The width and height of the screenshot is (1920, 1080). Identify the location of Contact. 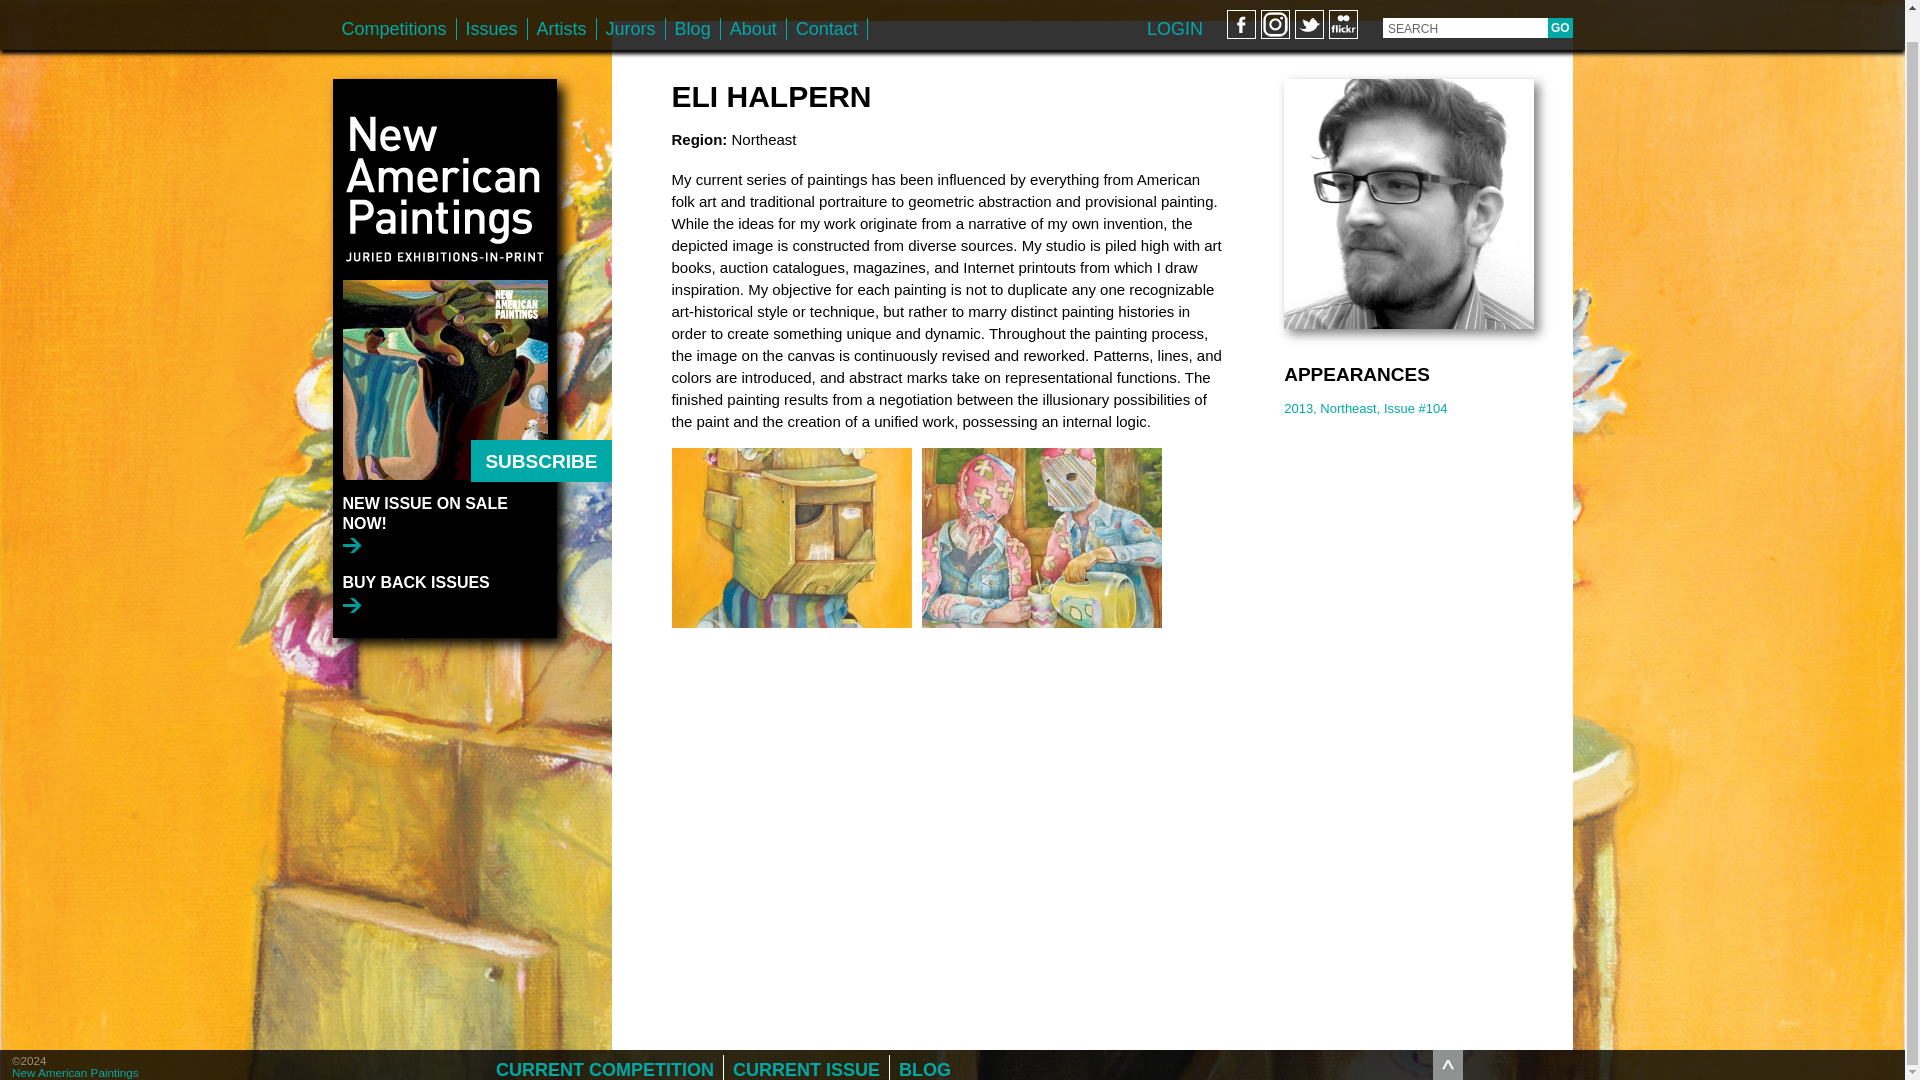
(827, 5).